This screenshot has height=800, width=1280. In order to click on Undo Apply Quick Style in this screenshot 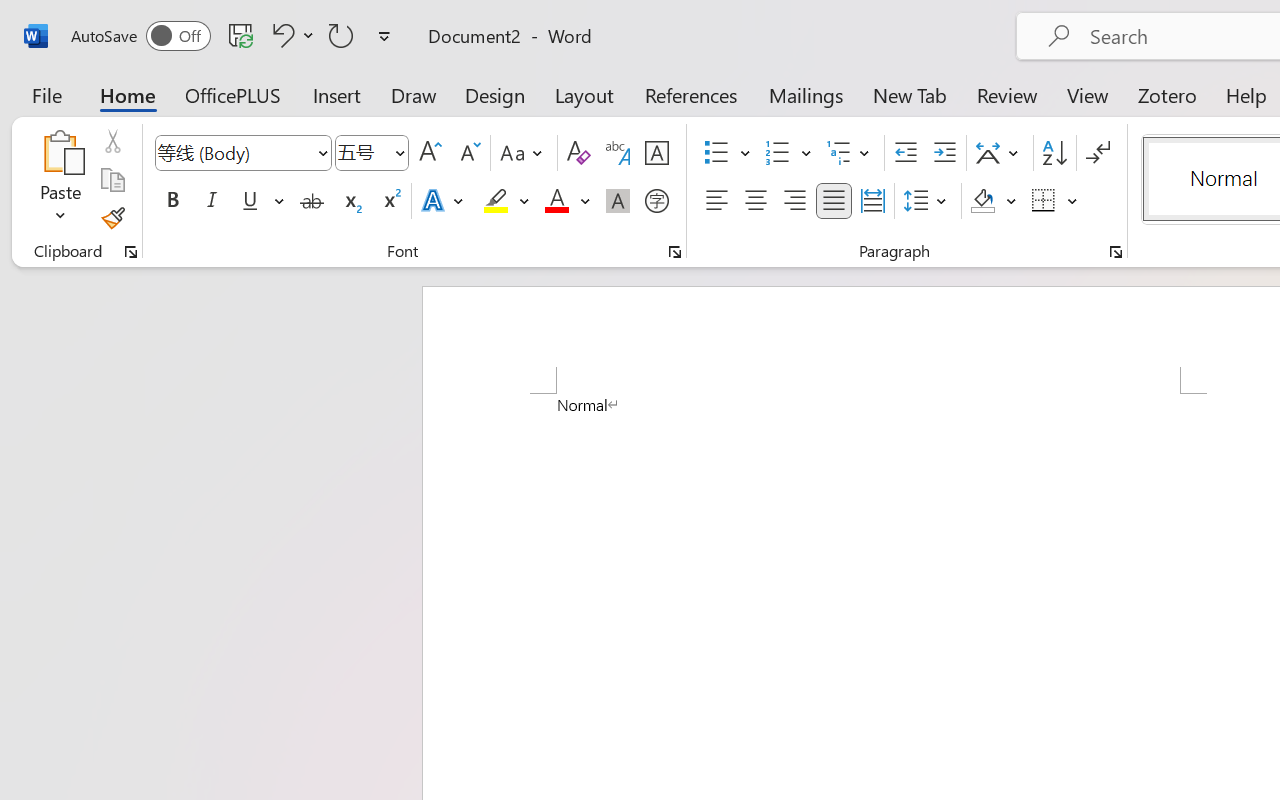, I will do `click(280, 35)`.